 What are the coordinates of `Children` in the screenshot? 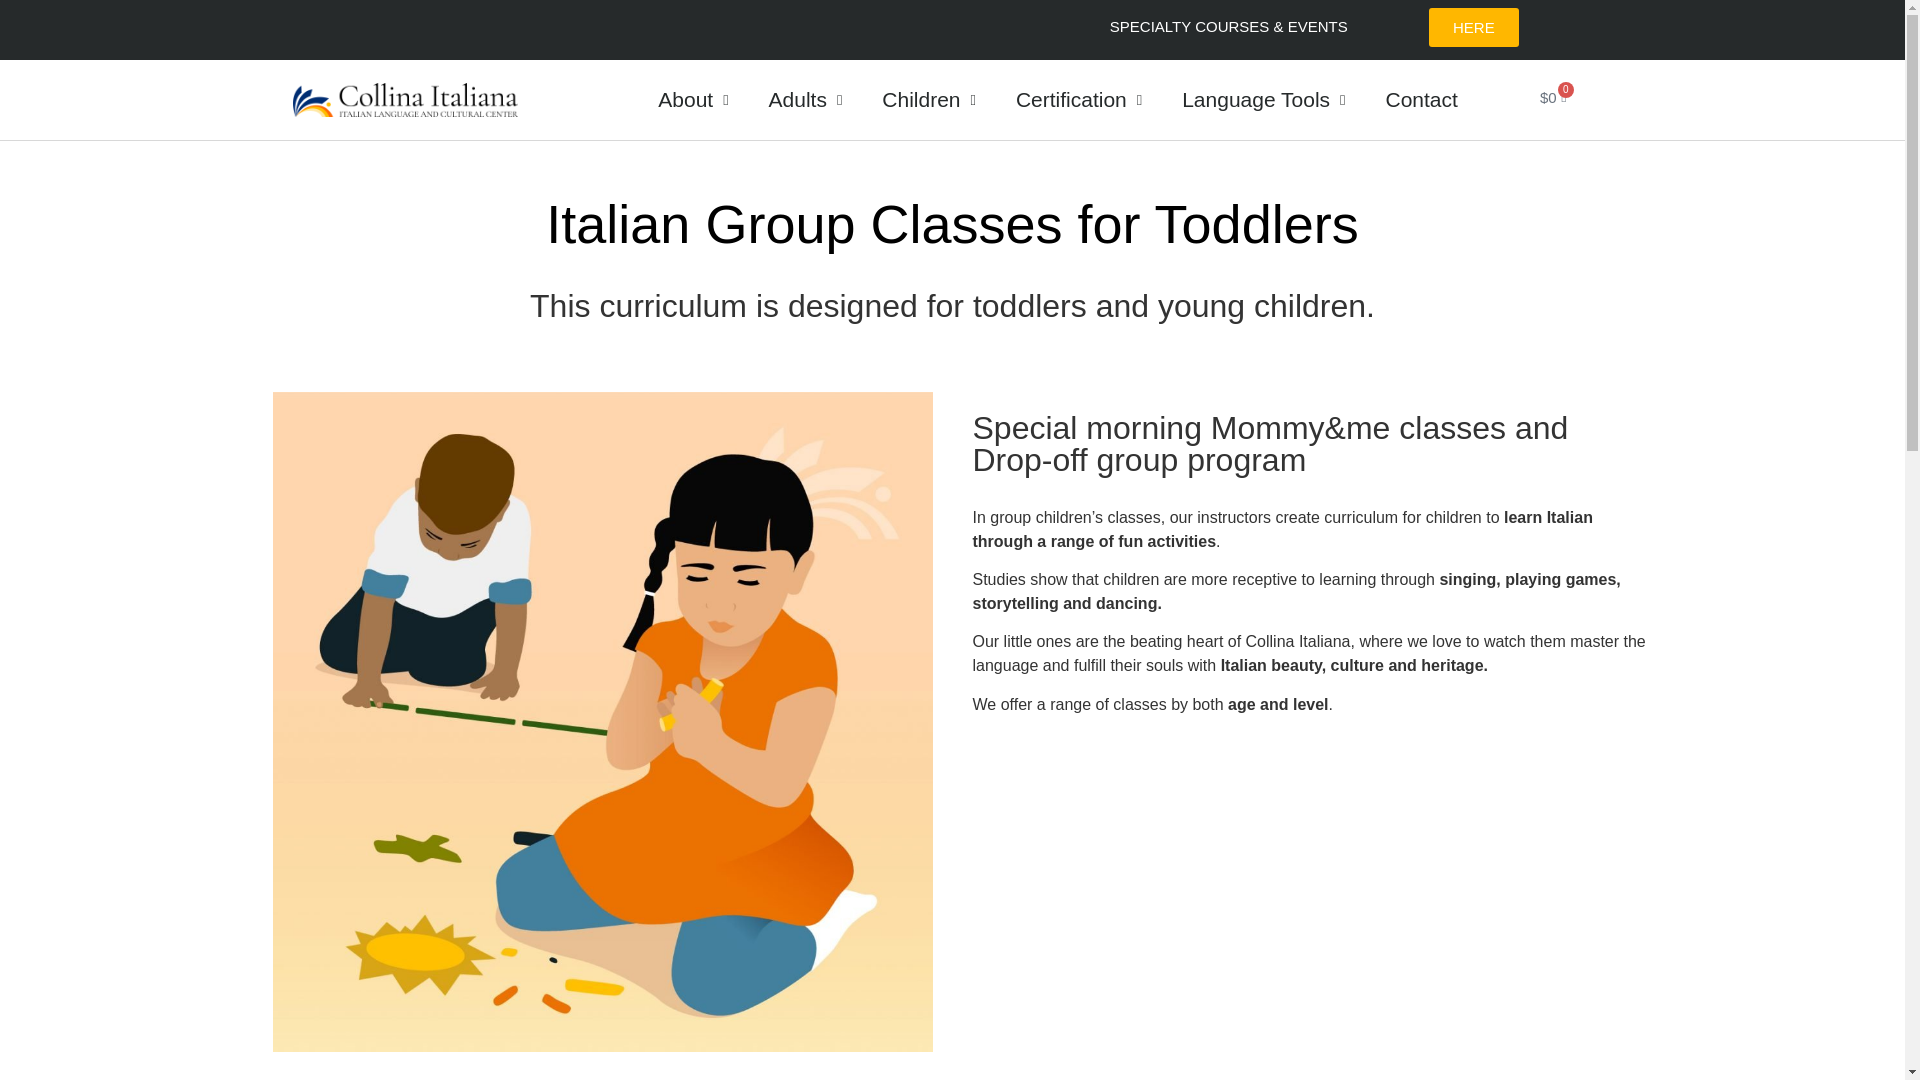 It's located at (929, 100).